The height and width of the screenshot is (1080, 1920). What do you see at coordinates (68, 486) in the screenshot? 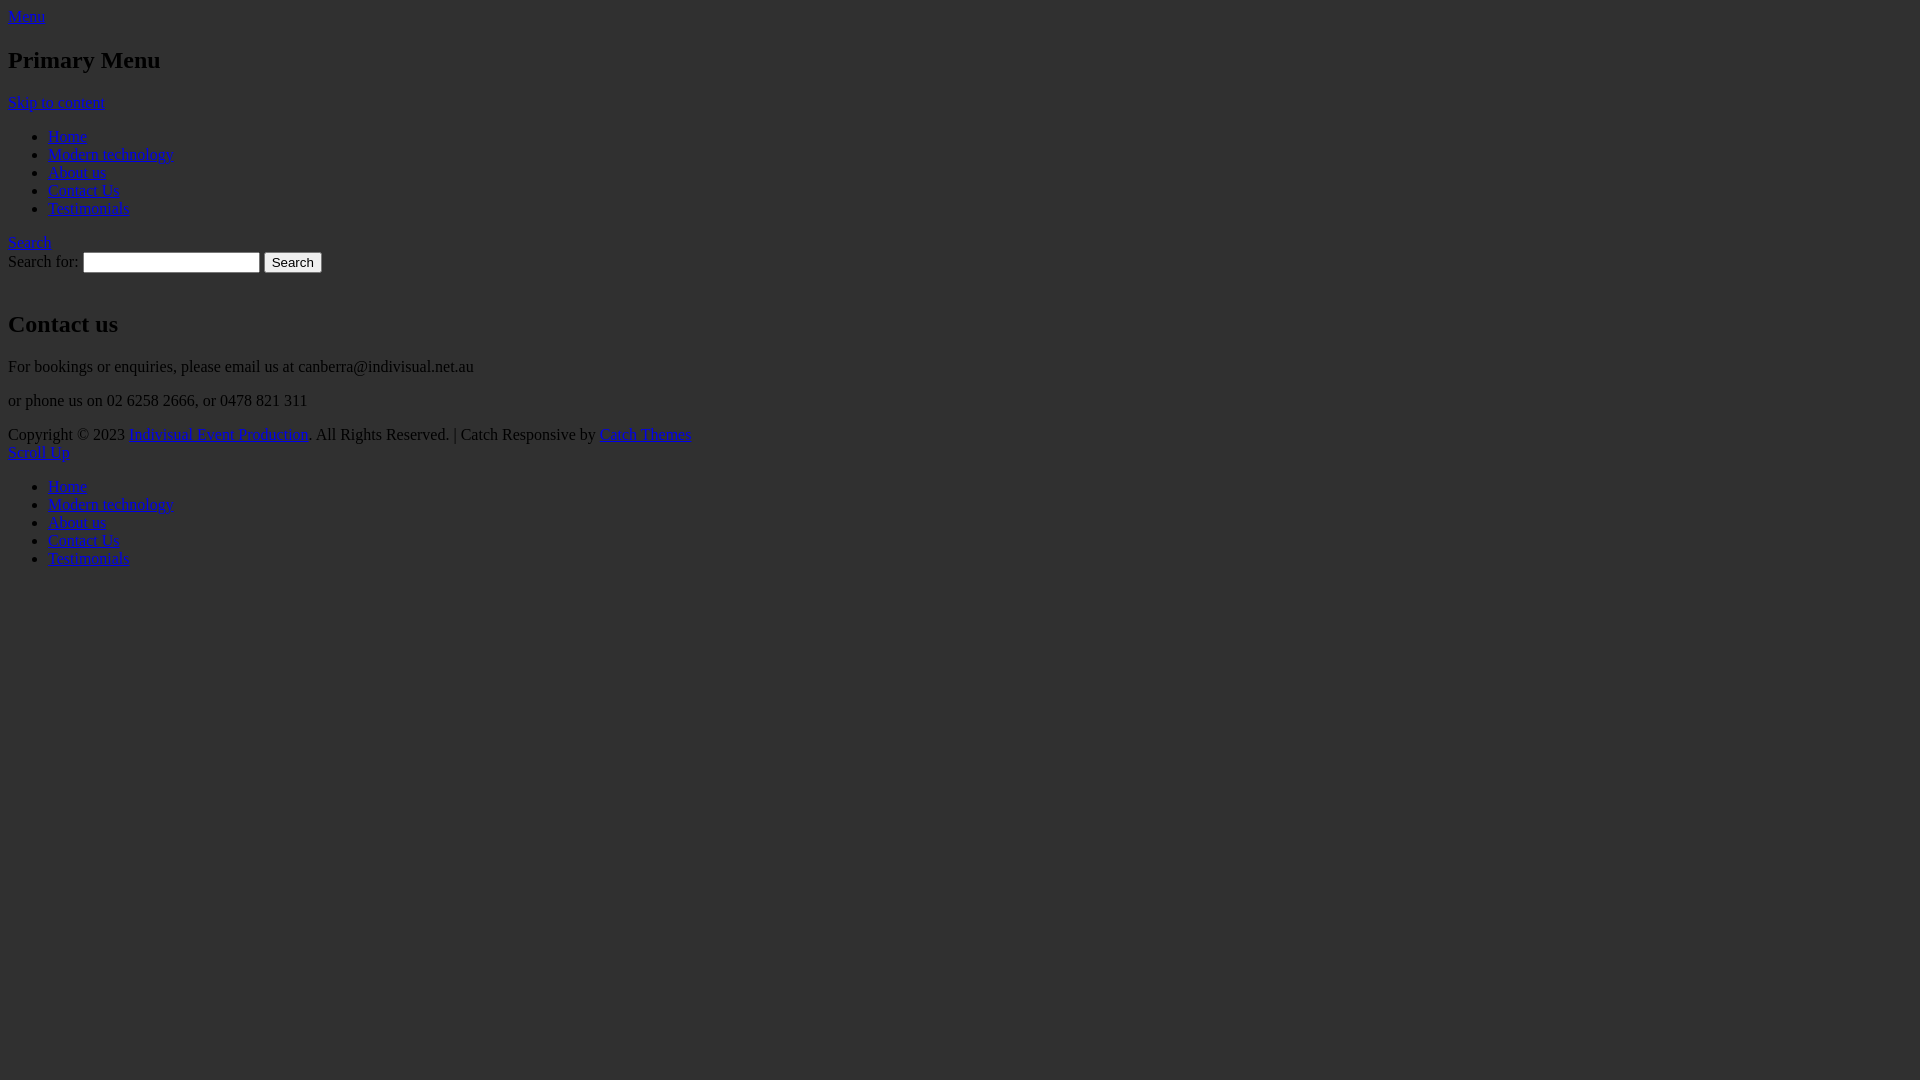
I see `Home` at bounding box center [68, 486].